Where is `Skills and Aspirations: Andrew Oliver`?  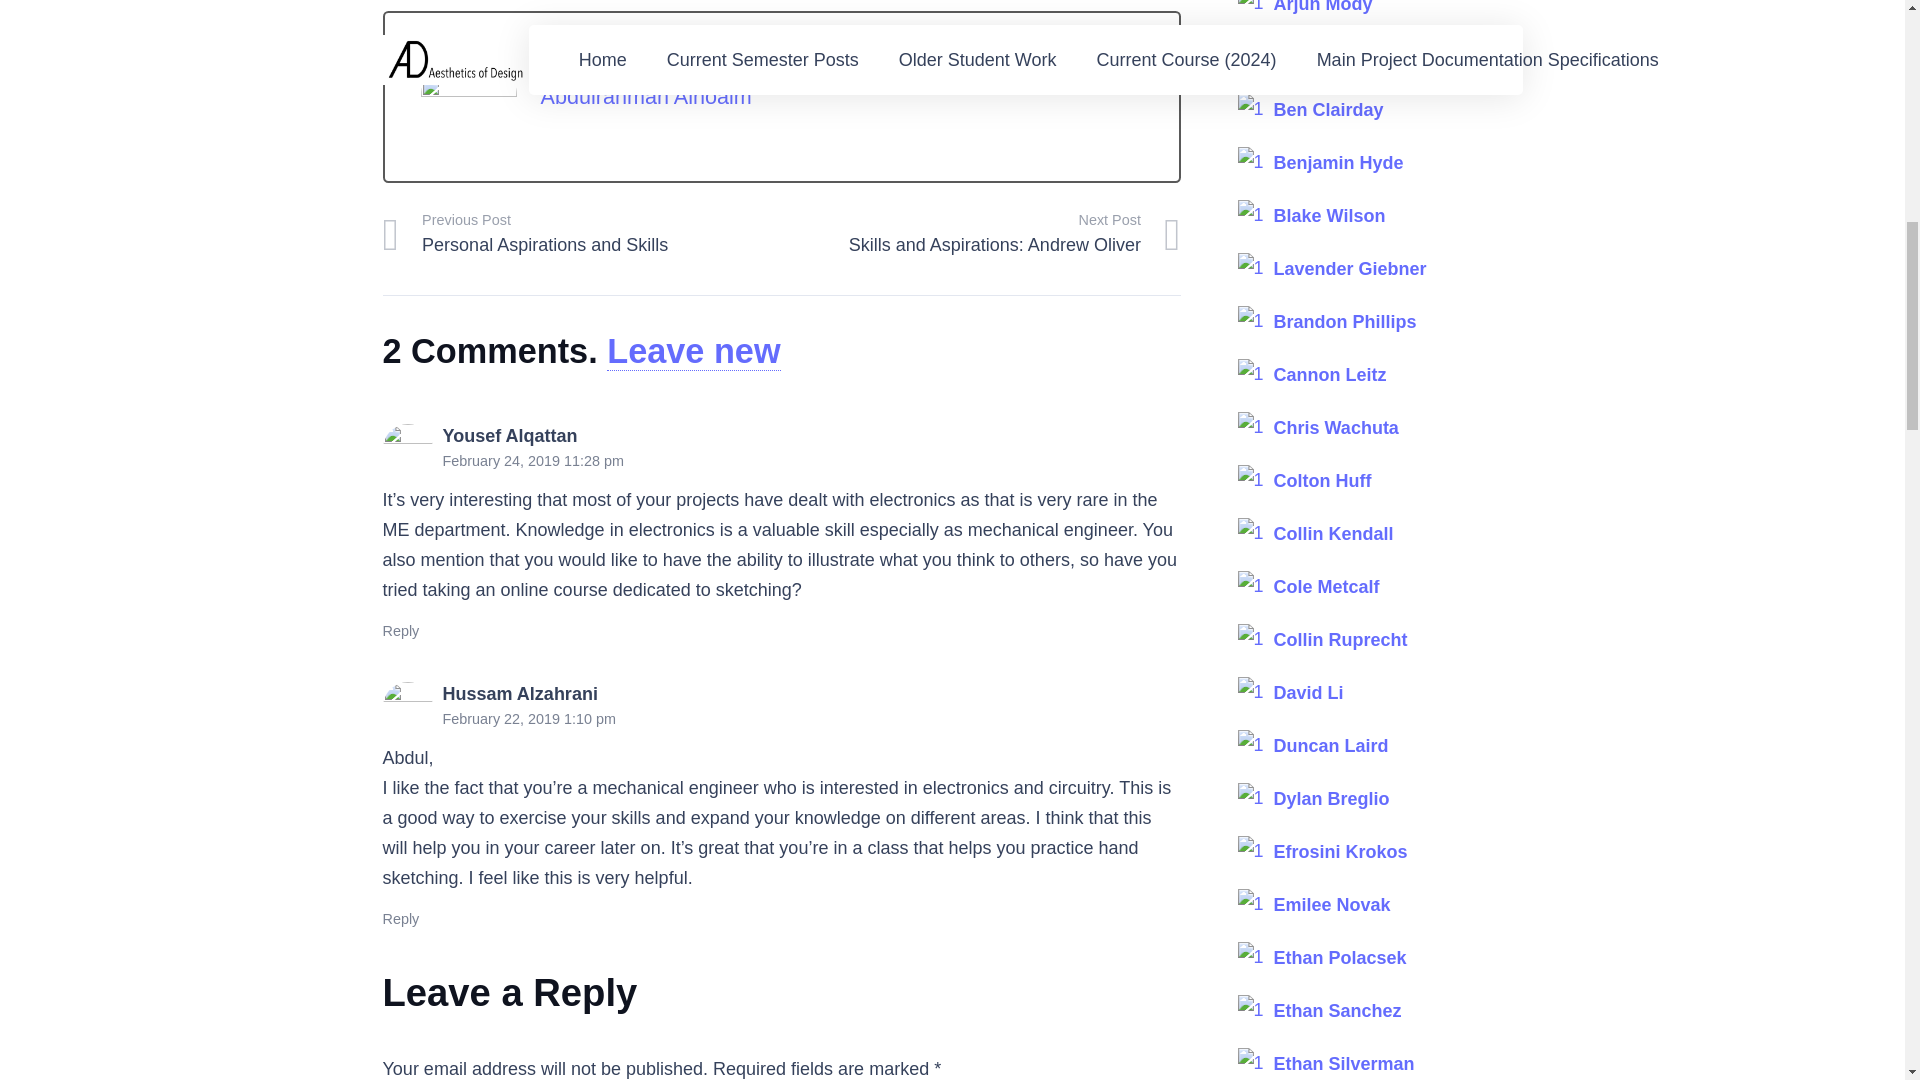
Skills and Aspirations: Andrew Oliver is located at coordinates (980, 234).